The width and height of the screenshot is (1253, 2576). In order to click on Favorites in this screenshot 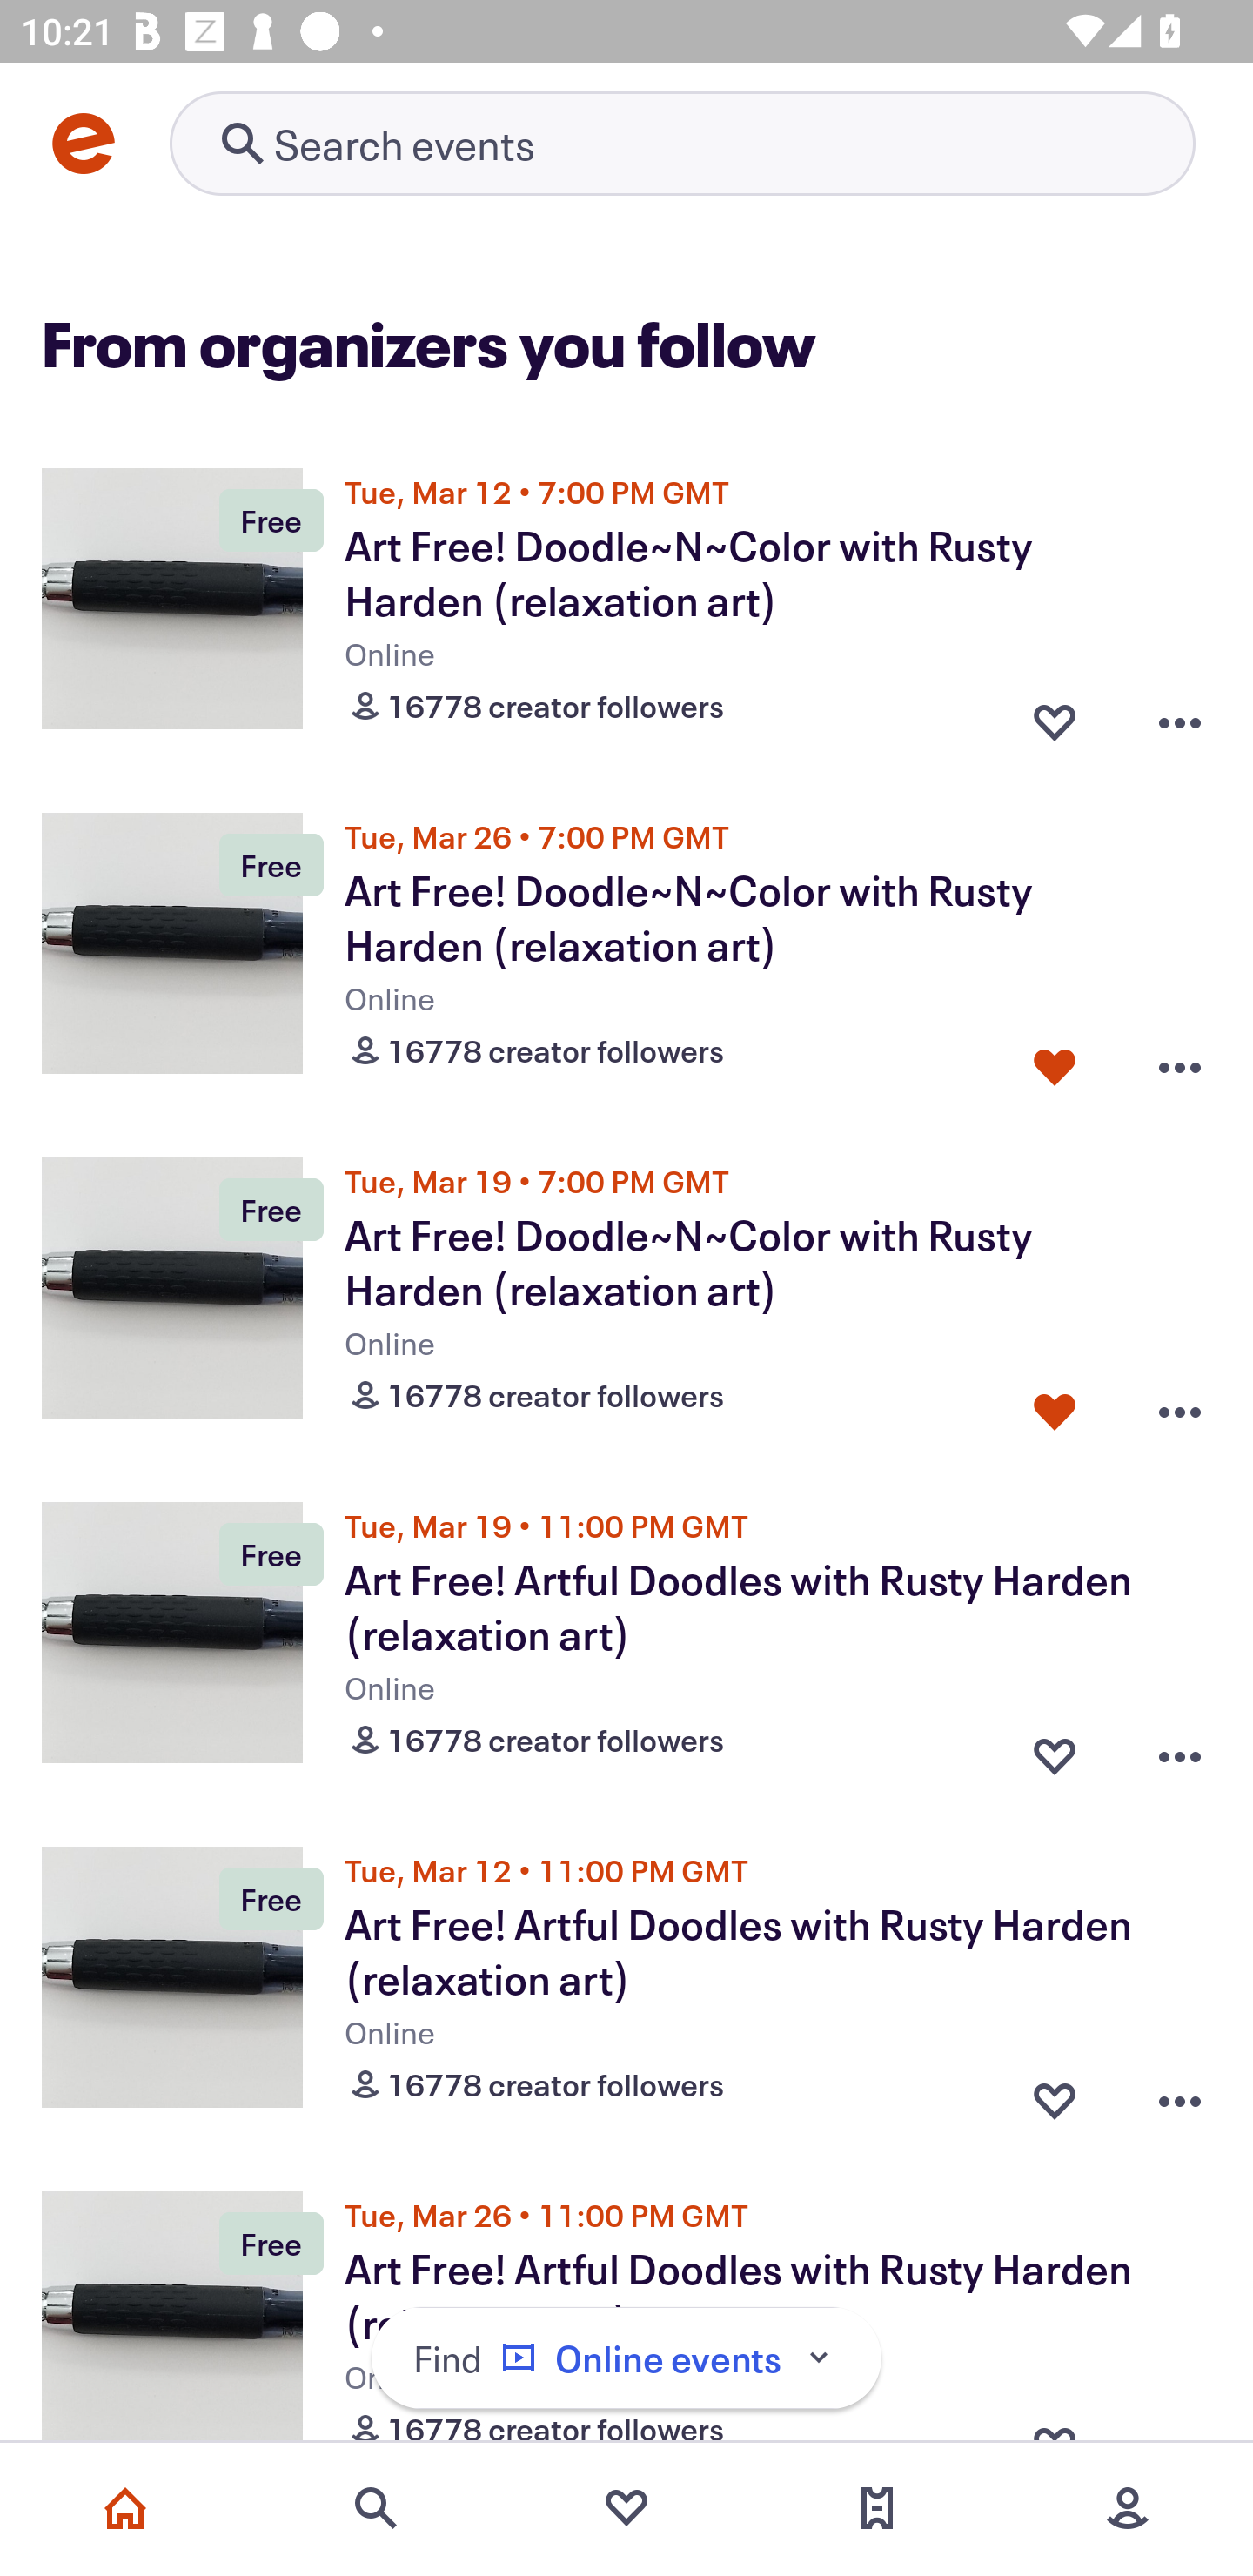, I will do `click(626, 2508)`.